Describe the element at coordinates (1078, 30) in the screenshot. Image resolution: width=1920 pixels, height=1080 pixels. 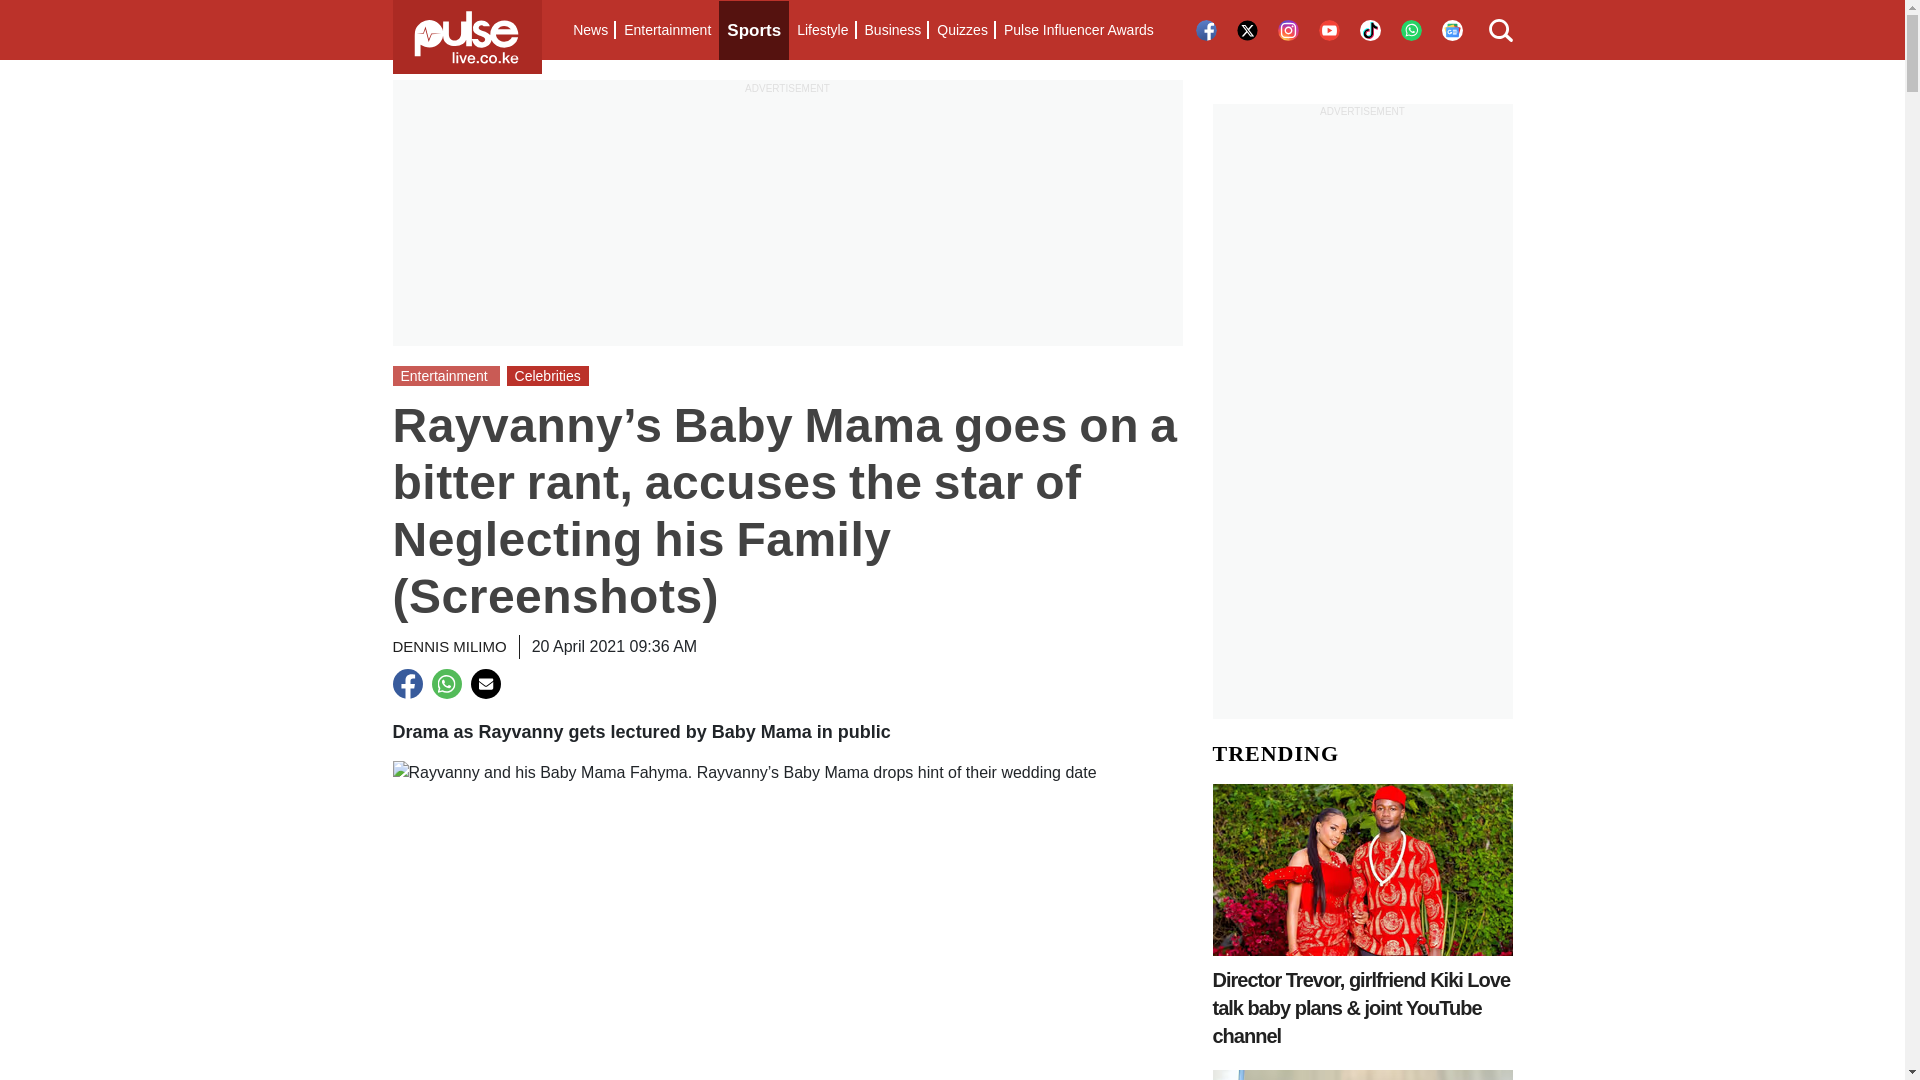
I see `Pulse Influencer Awards` at that location.